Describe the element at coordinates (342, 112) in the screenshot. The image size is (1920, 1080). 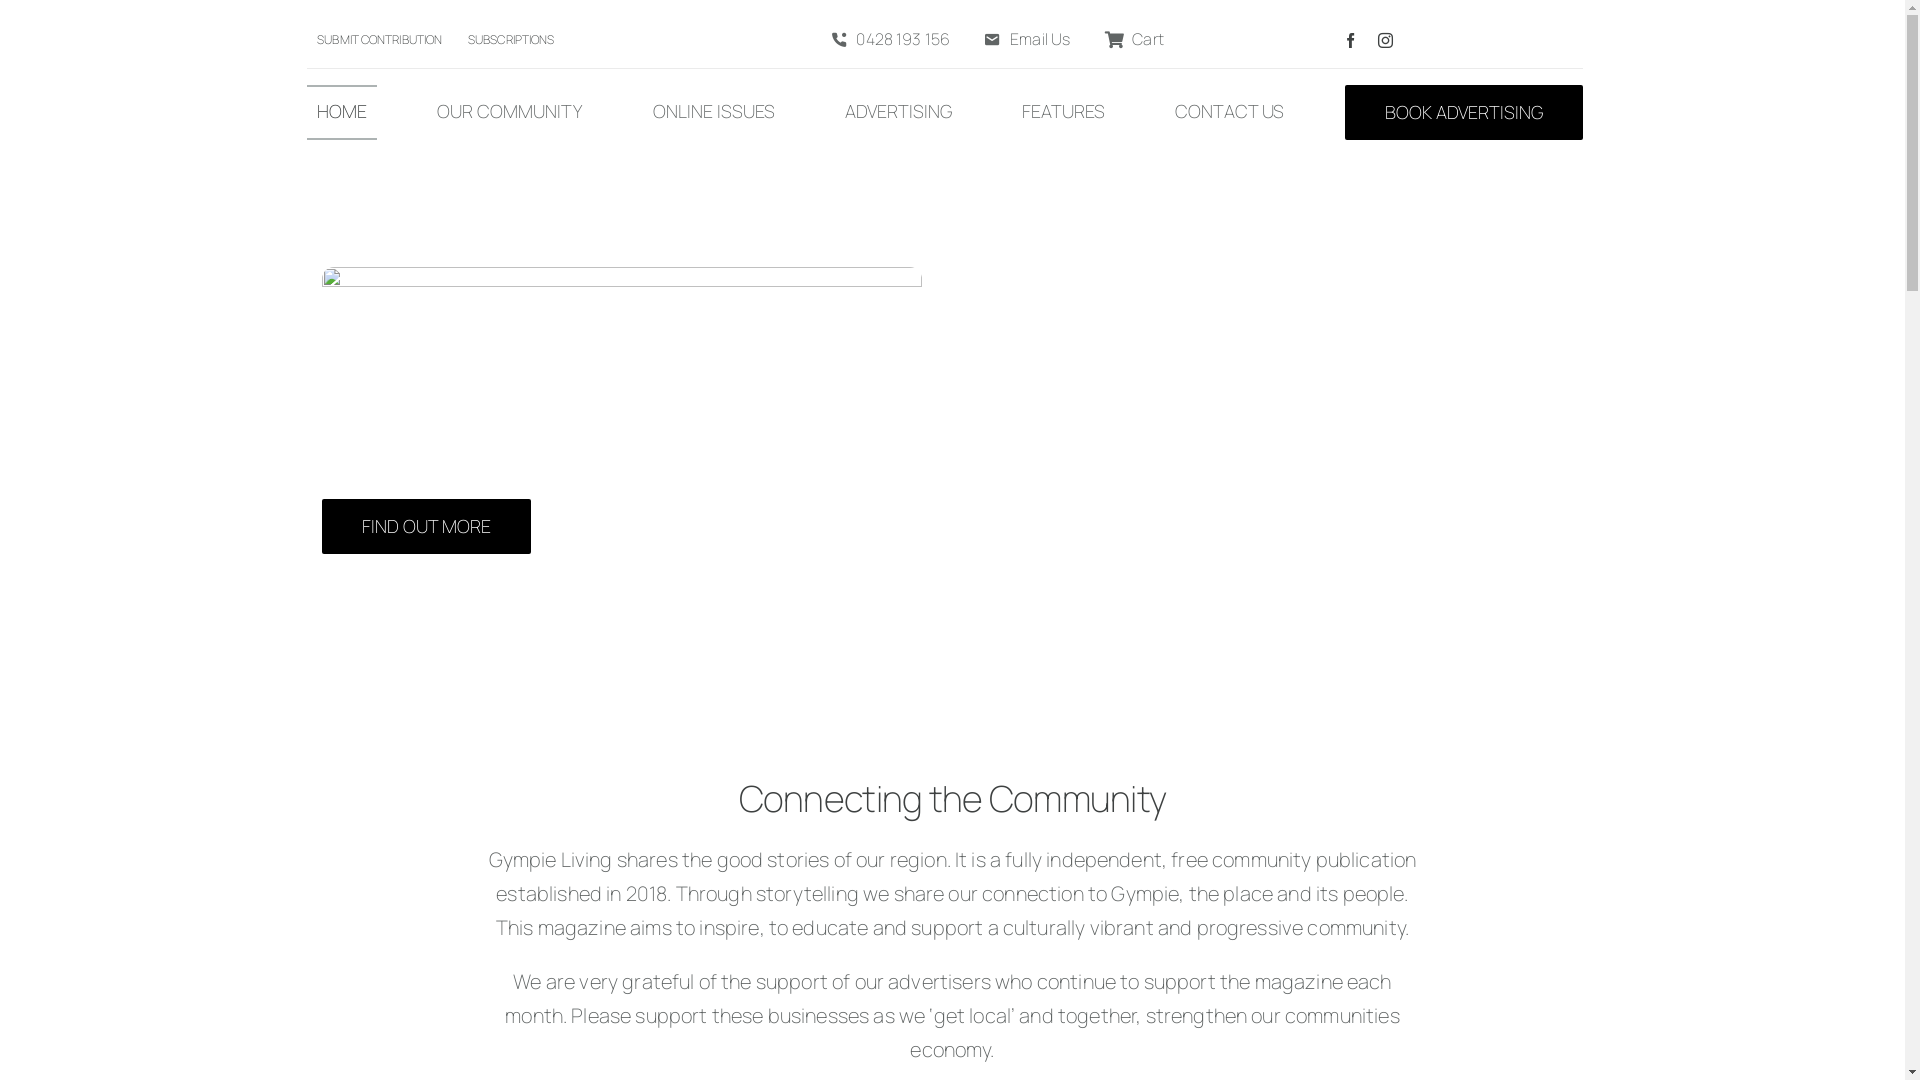
I see `HOME` at that location.